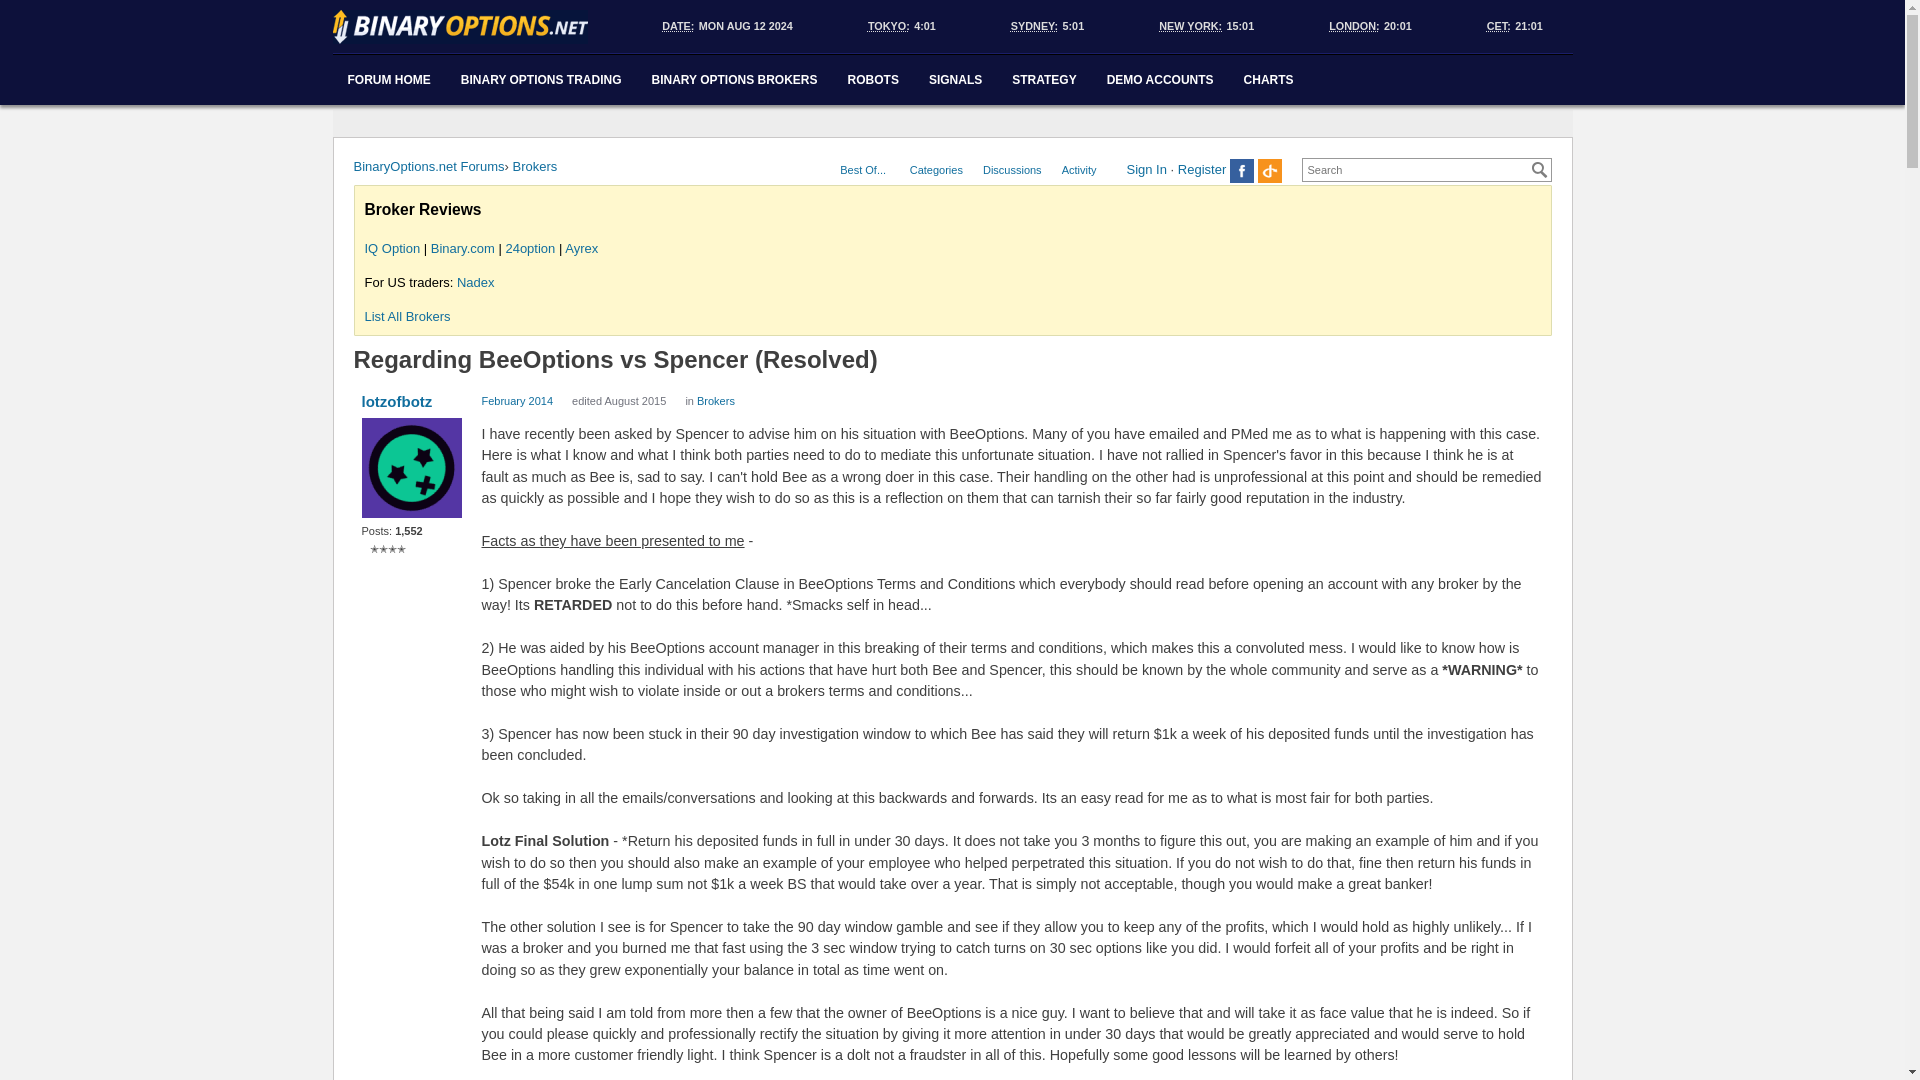 Image resolution: width=1920 pixels, height=1080 pixels. I want to click on Sign In with Facebook, so click(1242, 170).